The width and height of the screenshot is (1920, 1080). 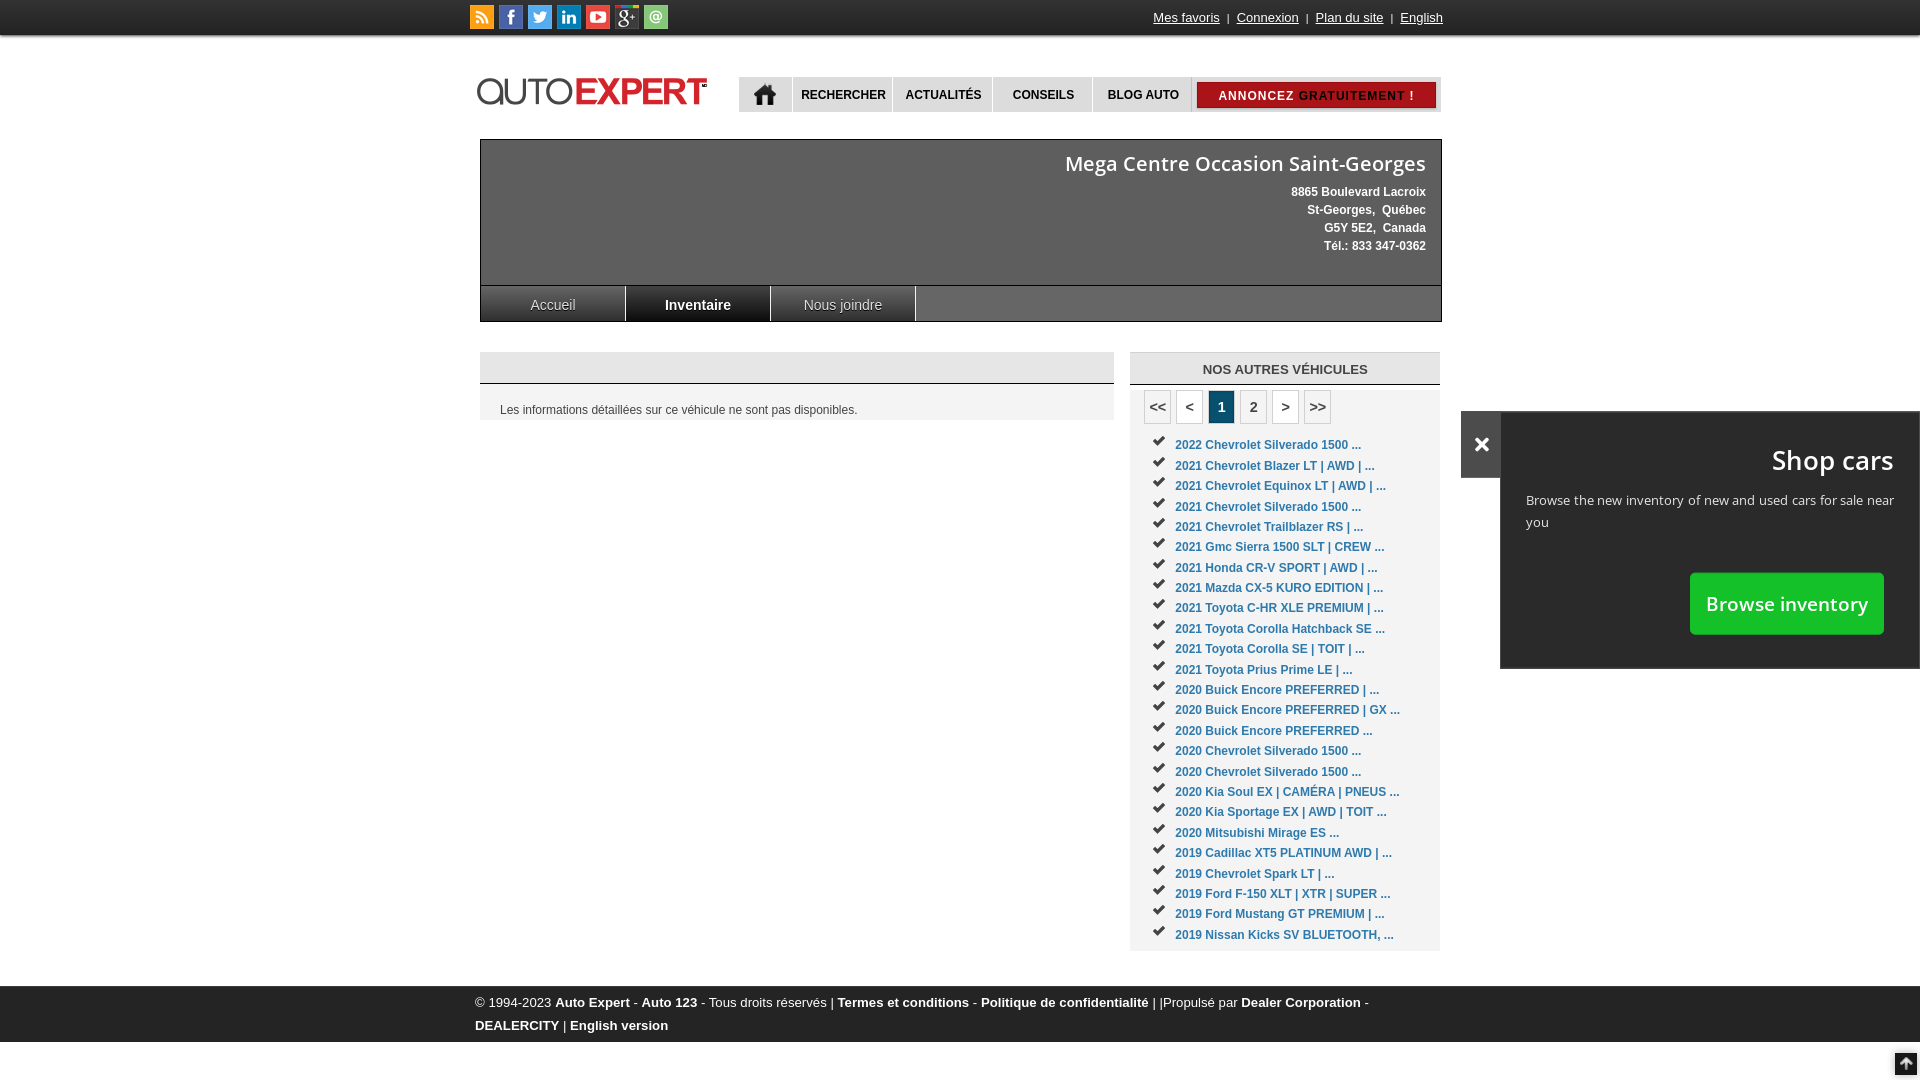 What do you see at coordinates (842, 94) in the screenshot?
I see `RECHERCHER` at bounding box center [842, 94].